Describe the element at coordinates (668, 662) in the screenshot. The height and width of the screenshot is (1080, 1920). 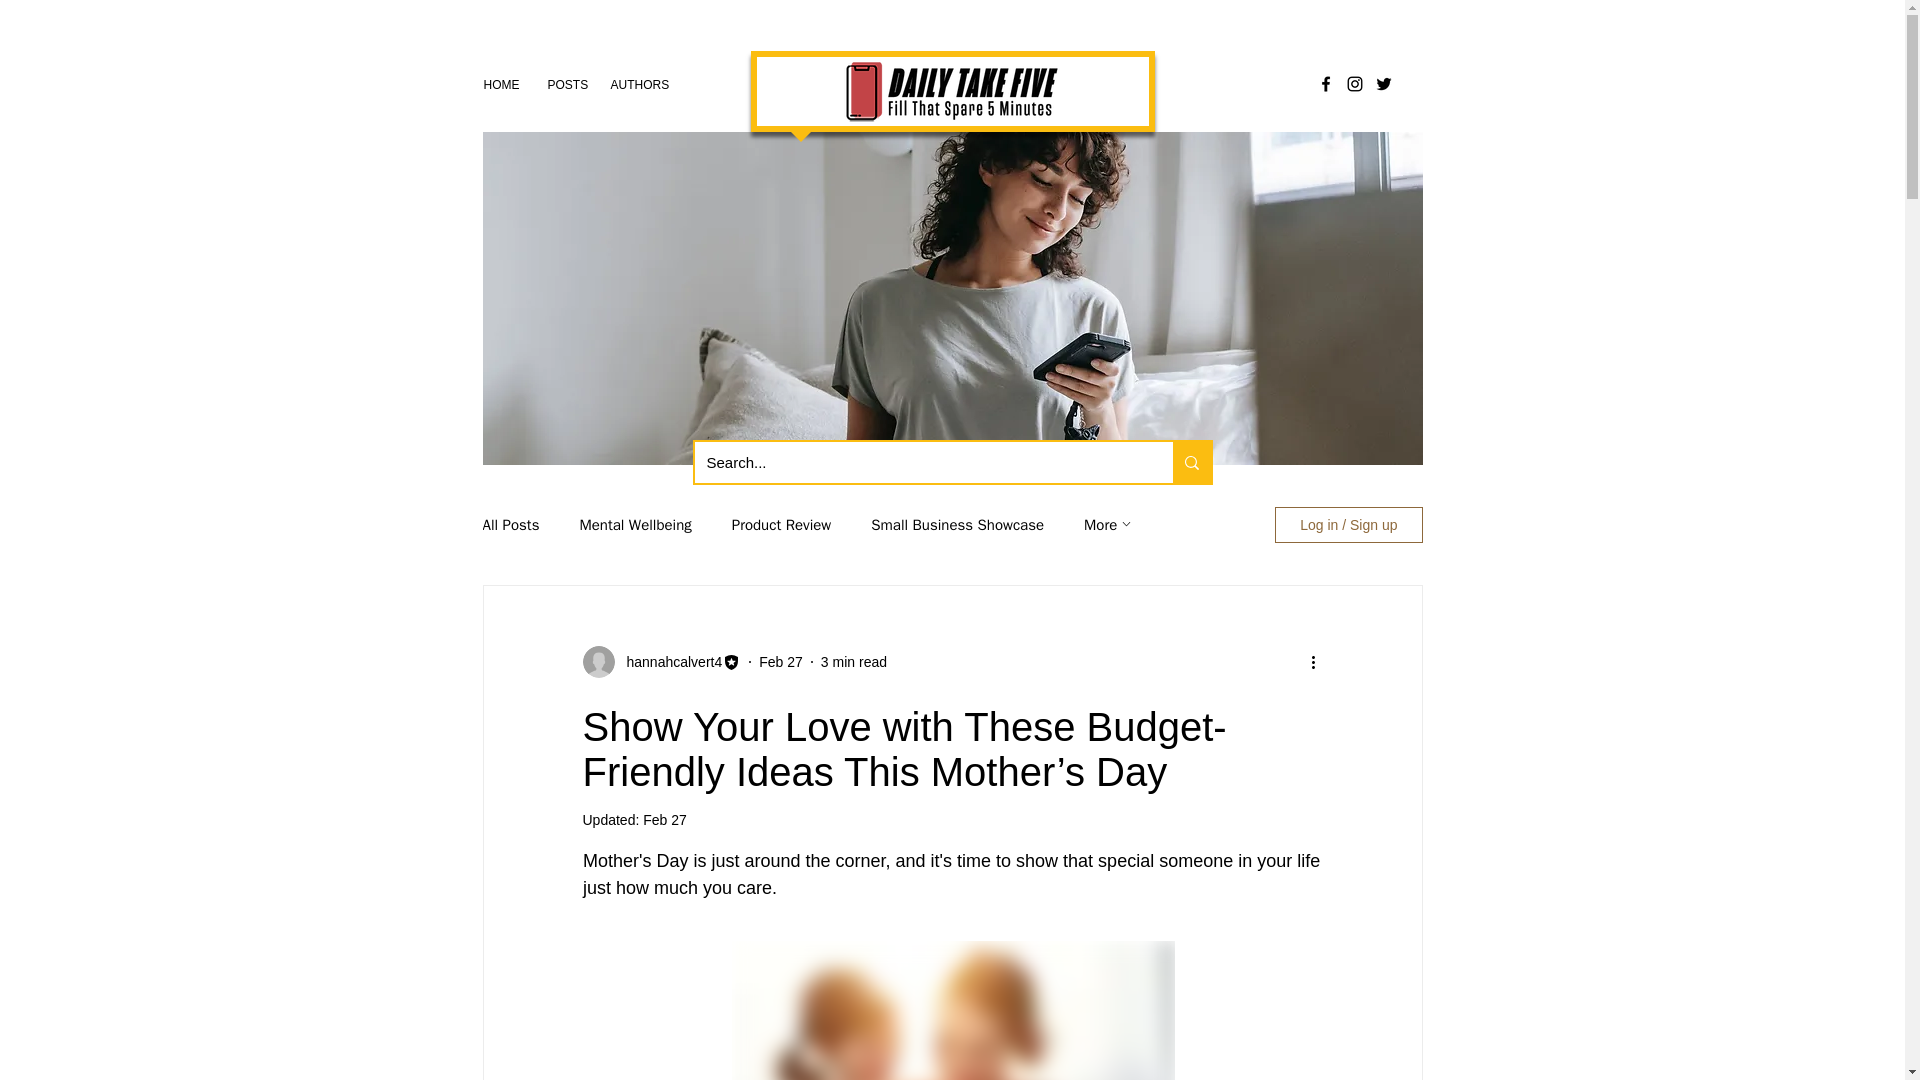
I see `hannahcalvert4` at that location.